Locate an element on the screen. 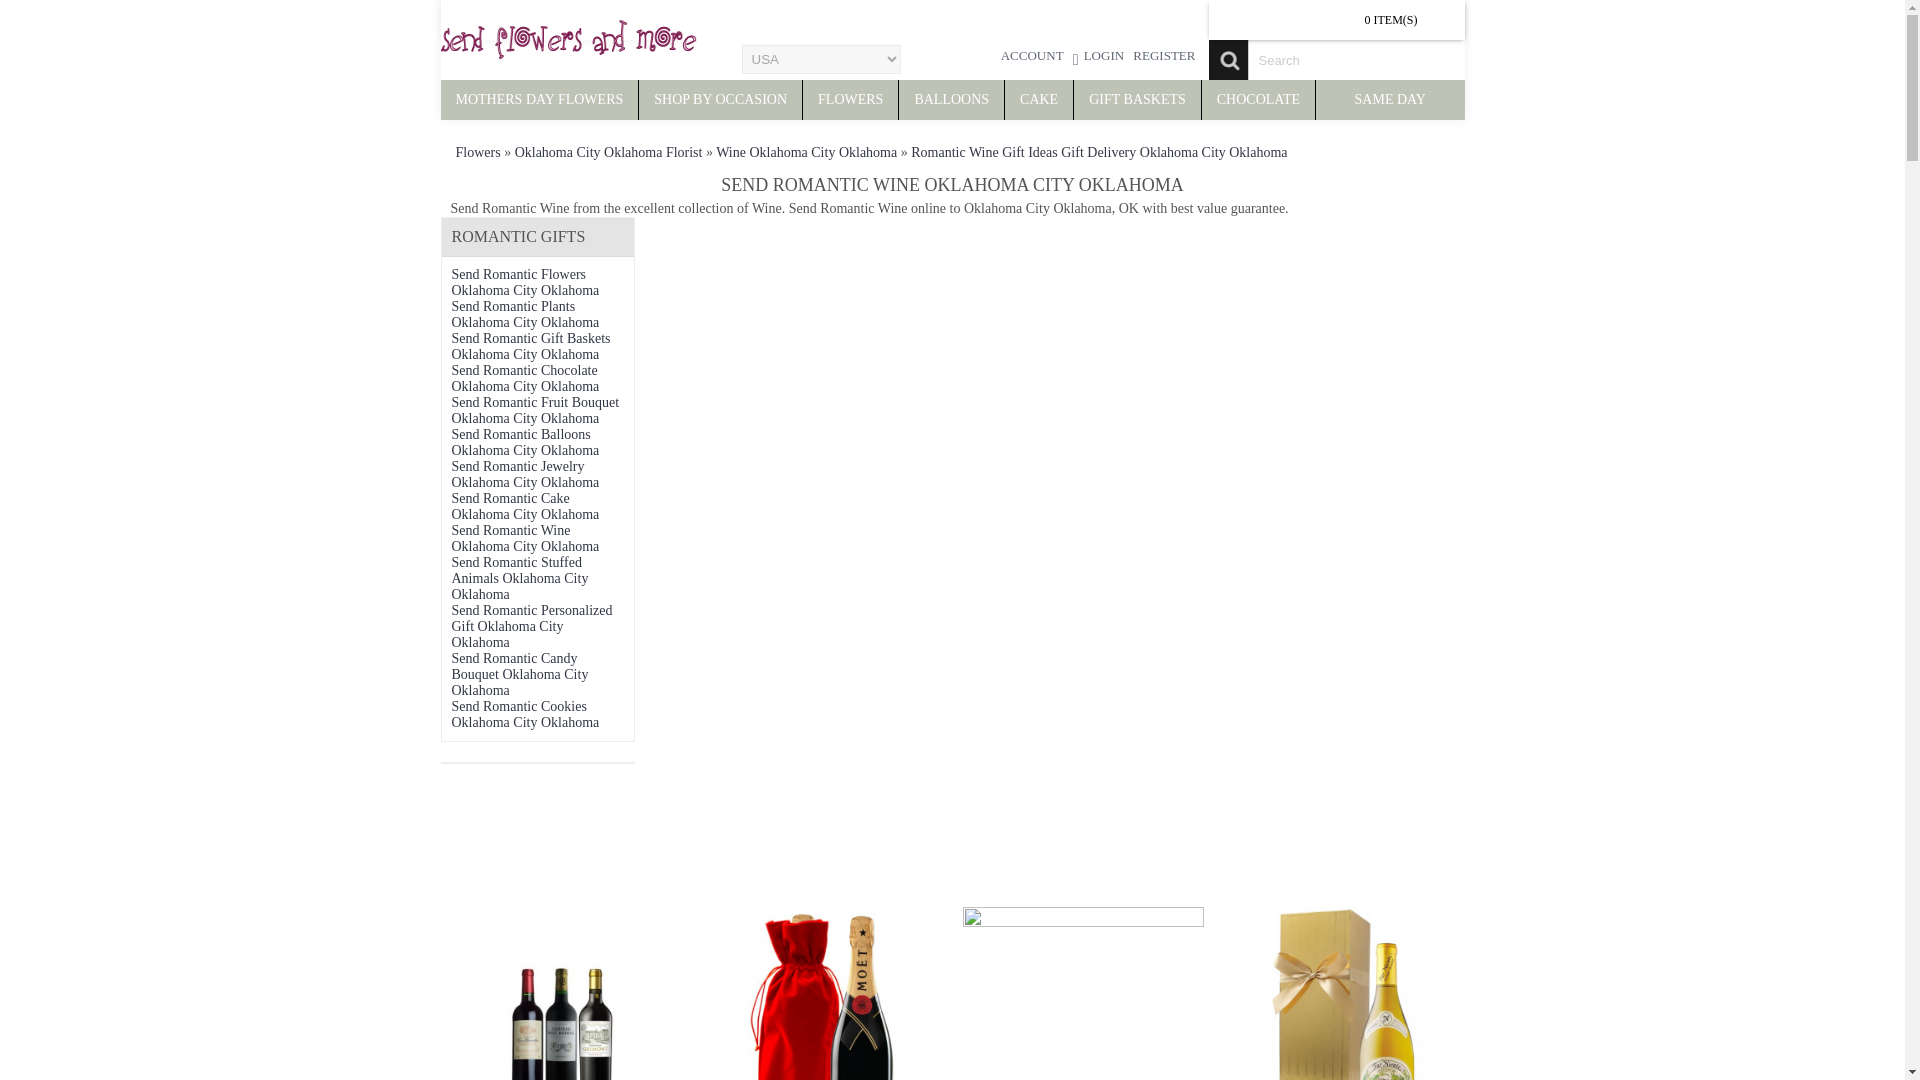 This screenshot has width=1920, height=1080. Send Romantic Balloons Oklahoma City Oklahoma is located at coordinates (525, 442).